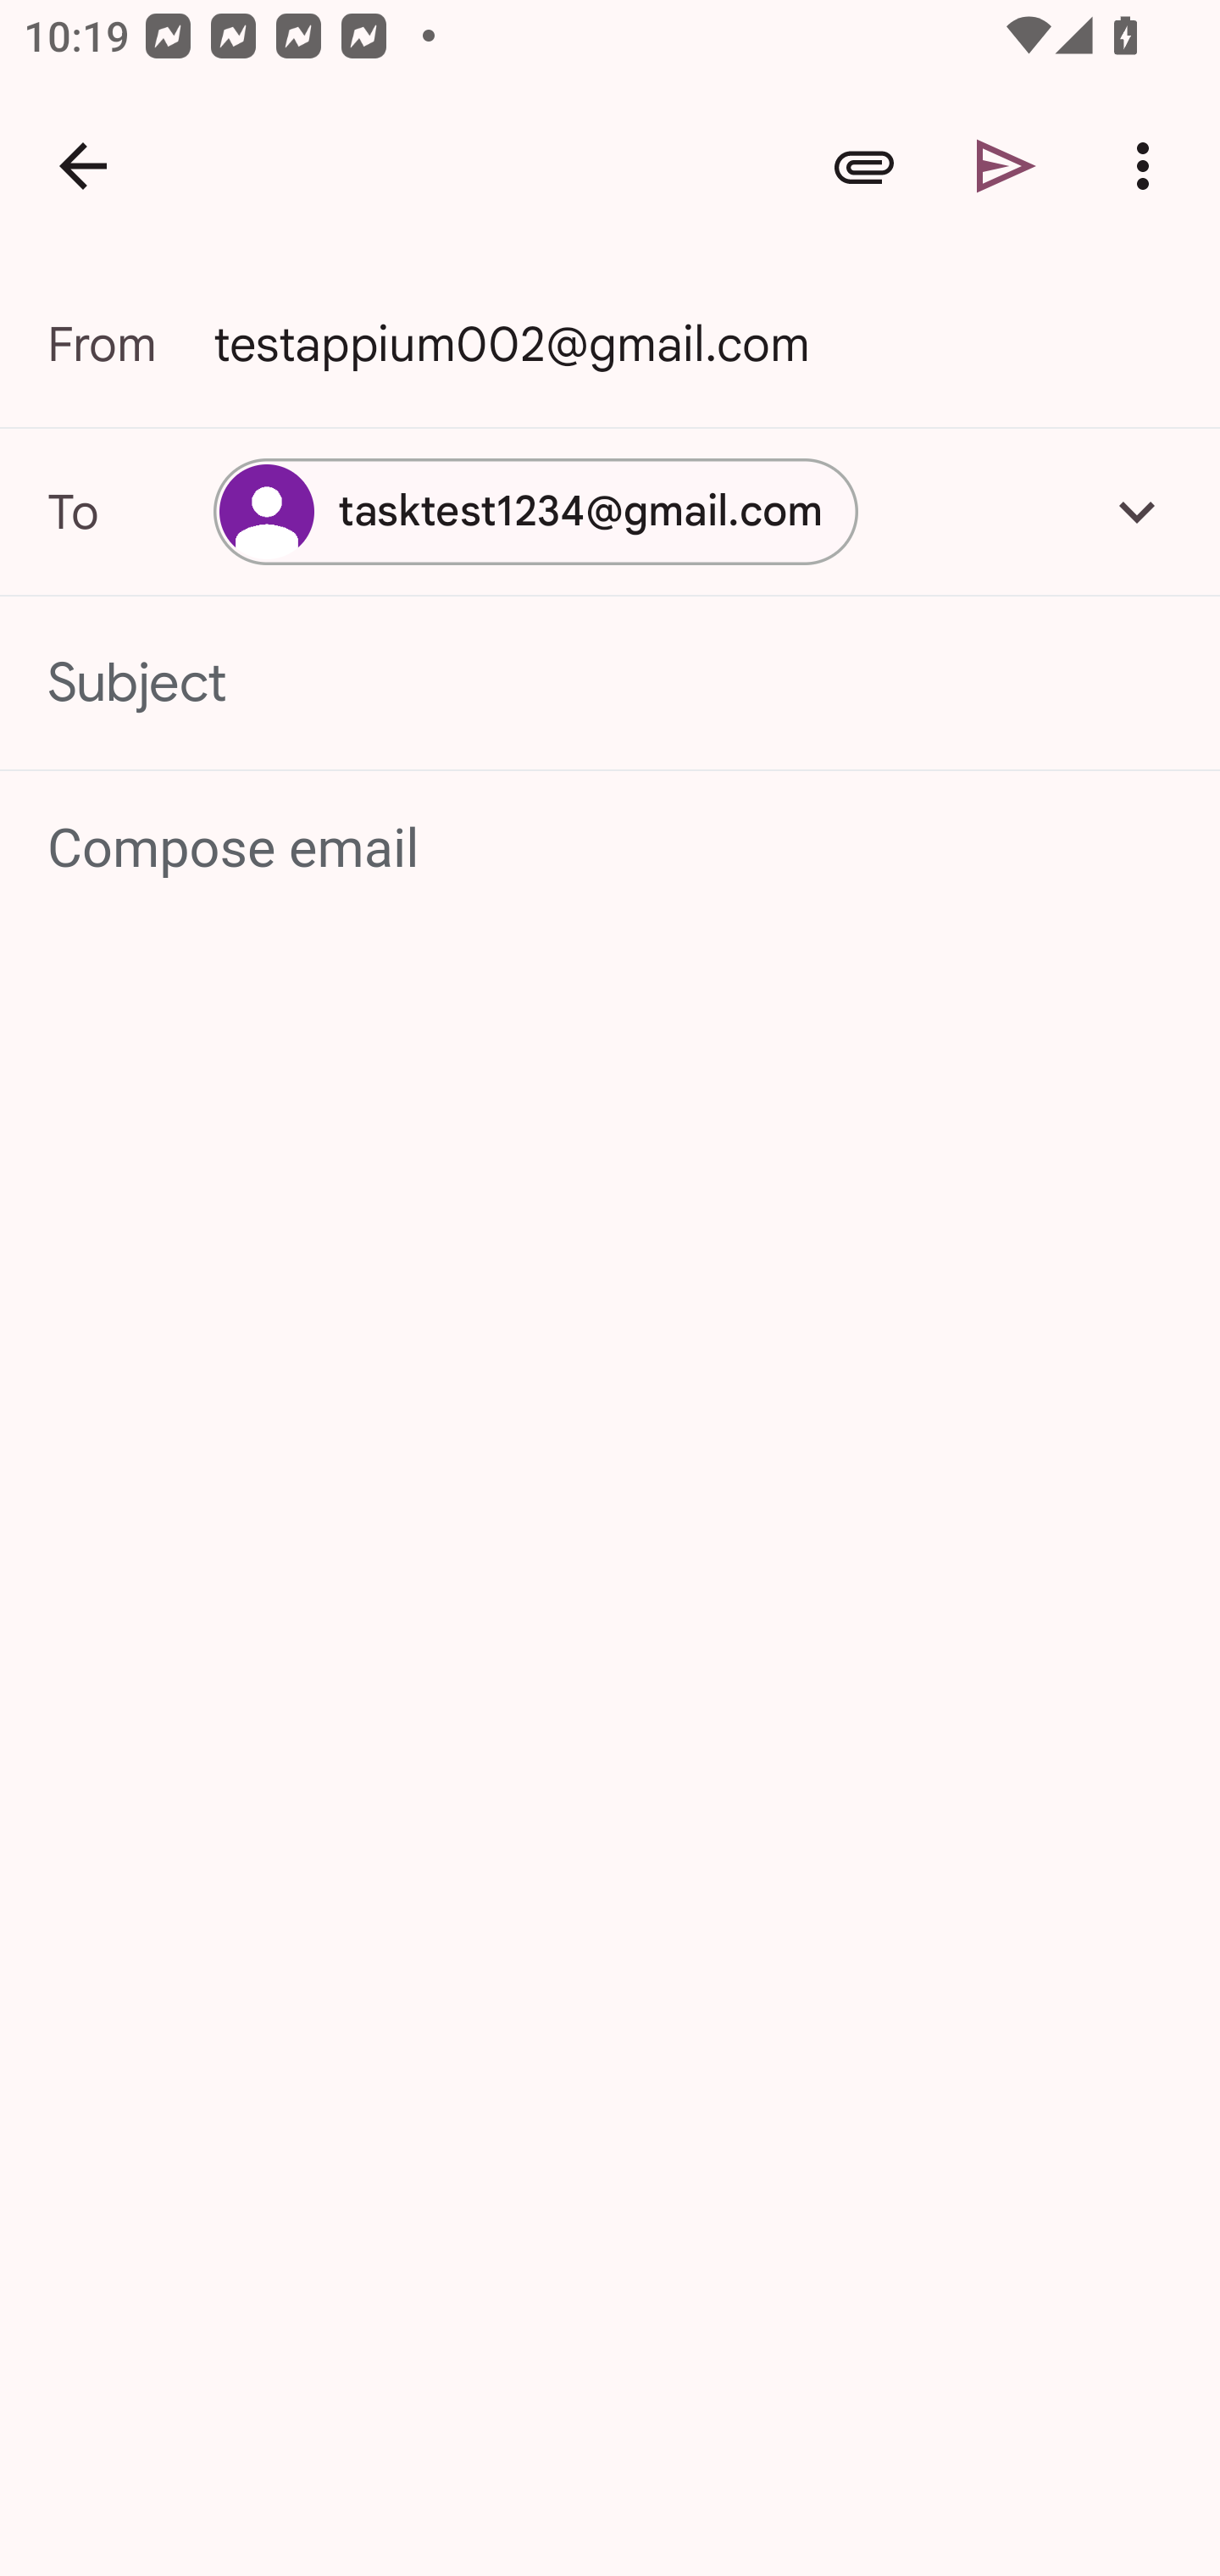  I want to click on Add Cc/Bcc, so click(1137, 511).